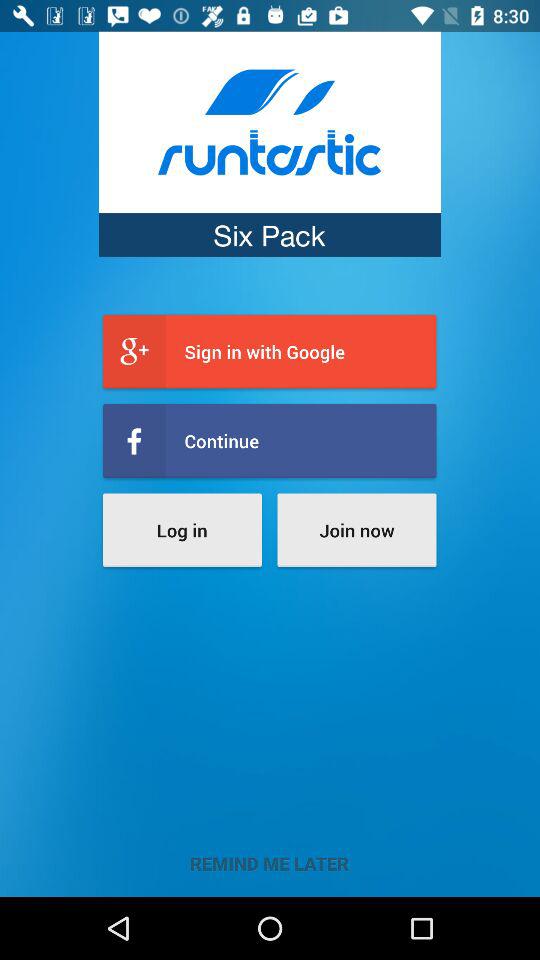 This screenshot has height=960, width=540. What do you see at coordinates (356, 530) in the screenshot?
I see `turn on the icon above the remind me later` at bounding box center [356, 530].